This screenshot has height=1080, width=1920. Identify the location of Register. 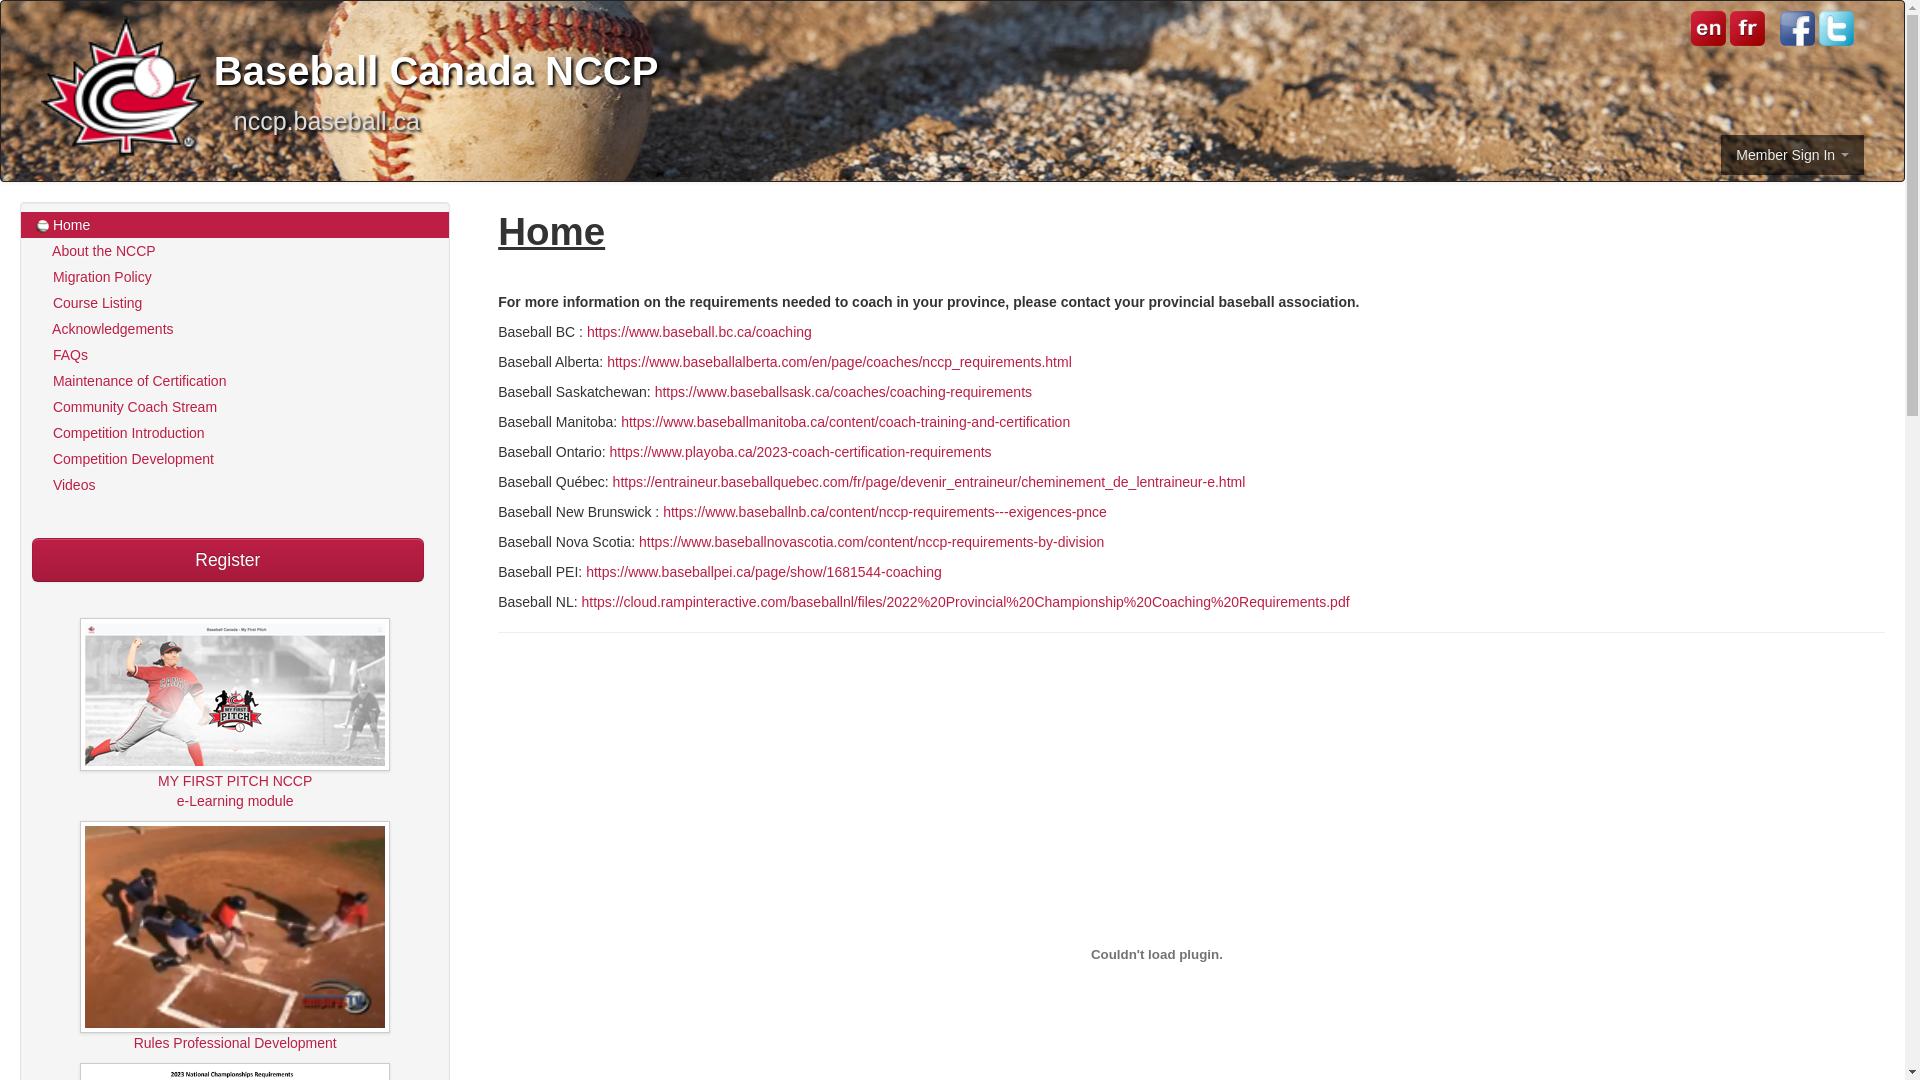
(228, 560).